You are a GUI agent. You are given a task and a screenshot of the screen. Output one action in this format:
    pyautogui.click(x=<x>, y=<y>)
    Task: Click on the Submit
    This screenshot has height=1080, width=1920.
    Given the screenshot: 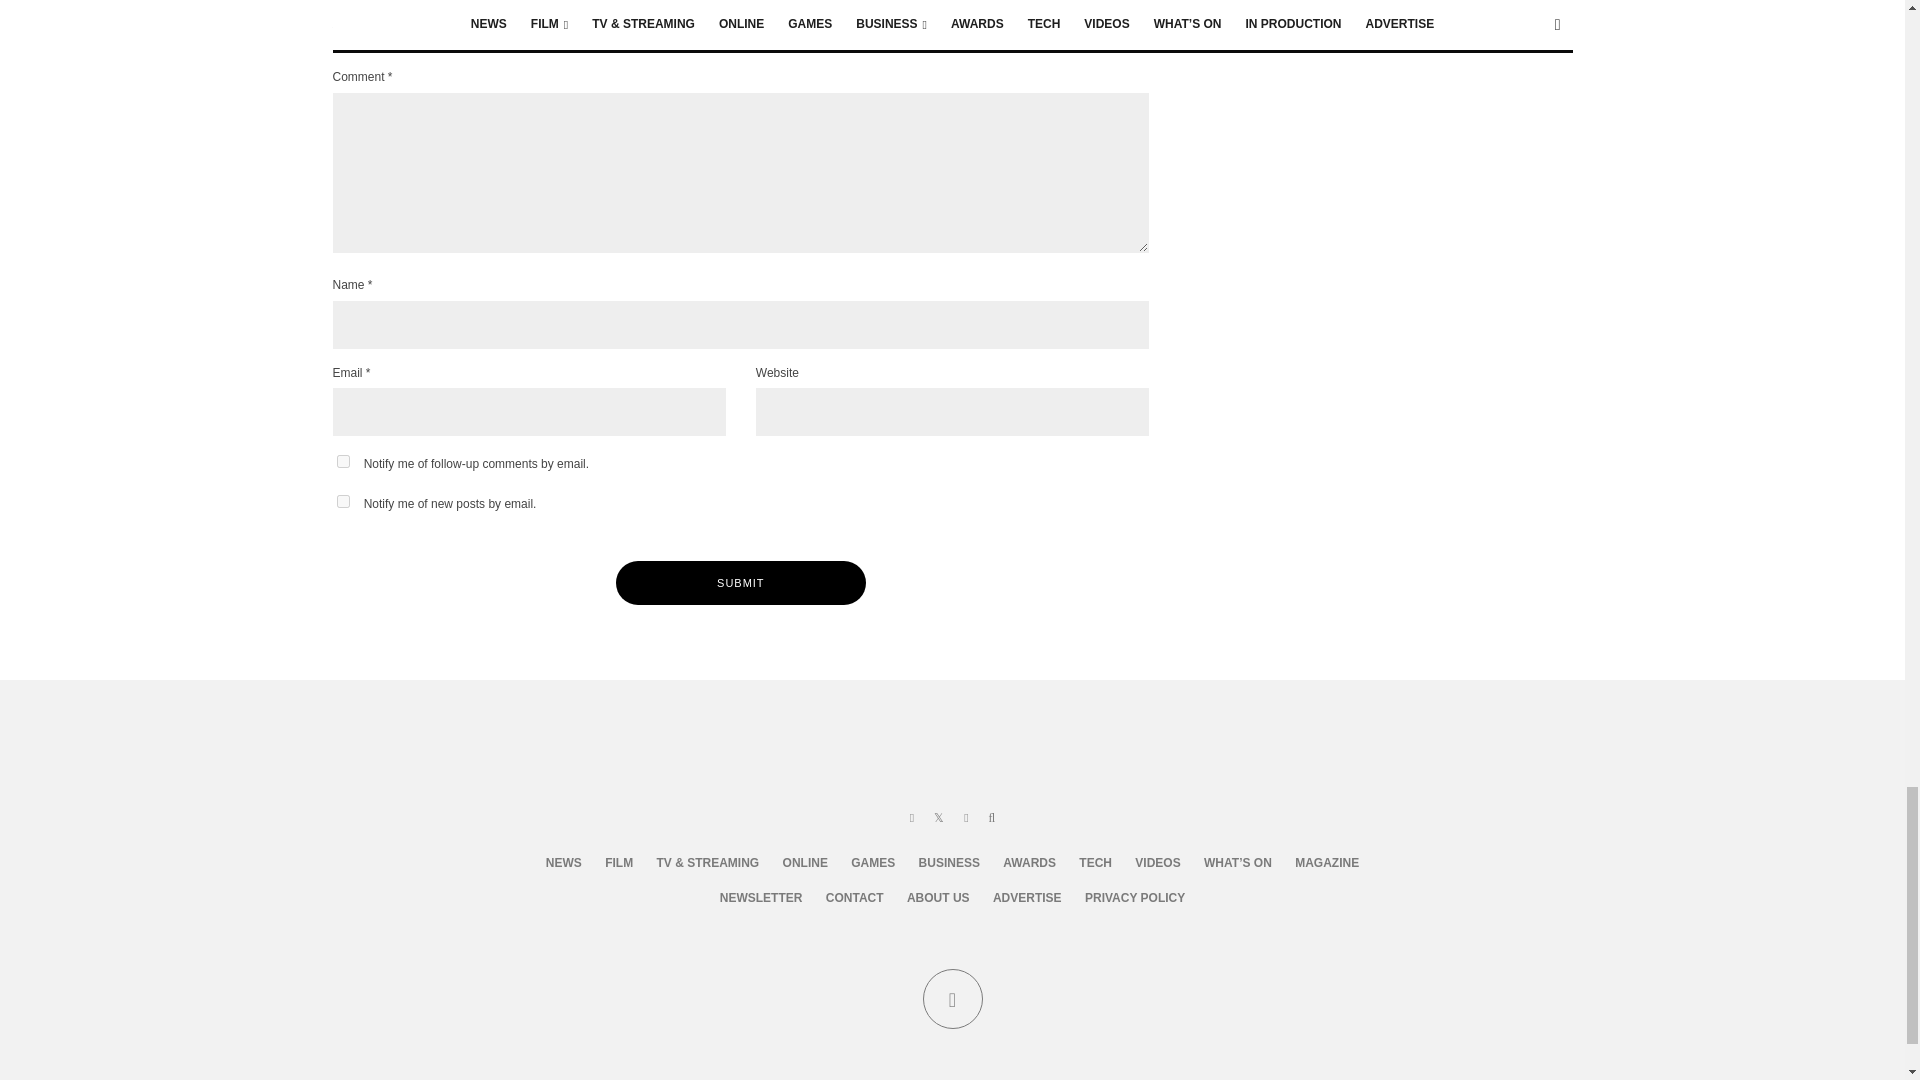 What is the action you would take?
    pyautogui.click(x=740, y=582)
    